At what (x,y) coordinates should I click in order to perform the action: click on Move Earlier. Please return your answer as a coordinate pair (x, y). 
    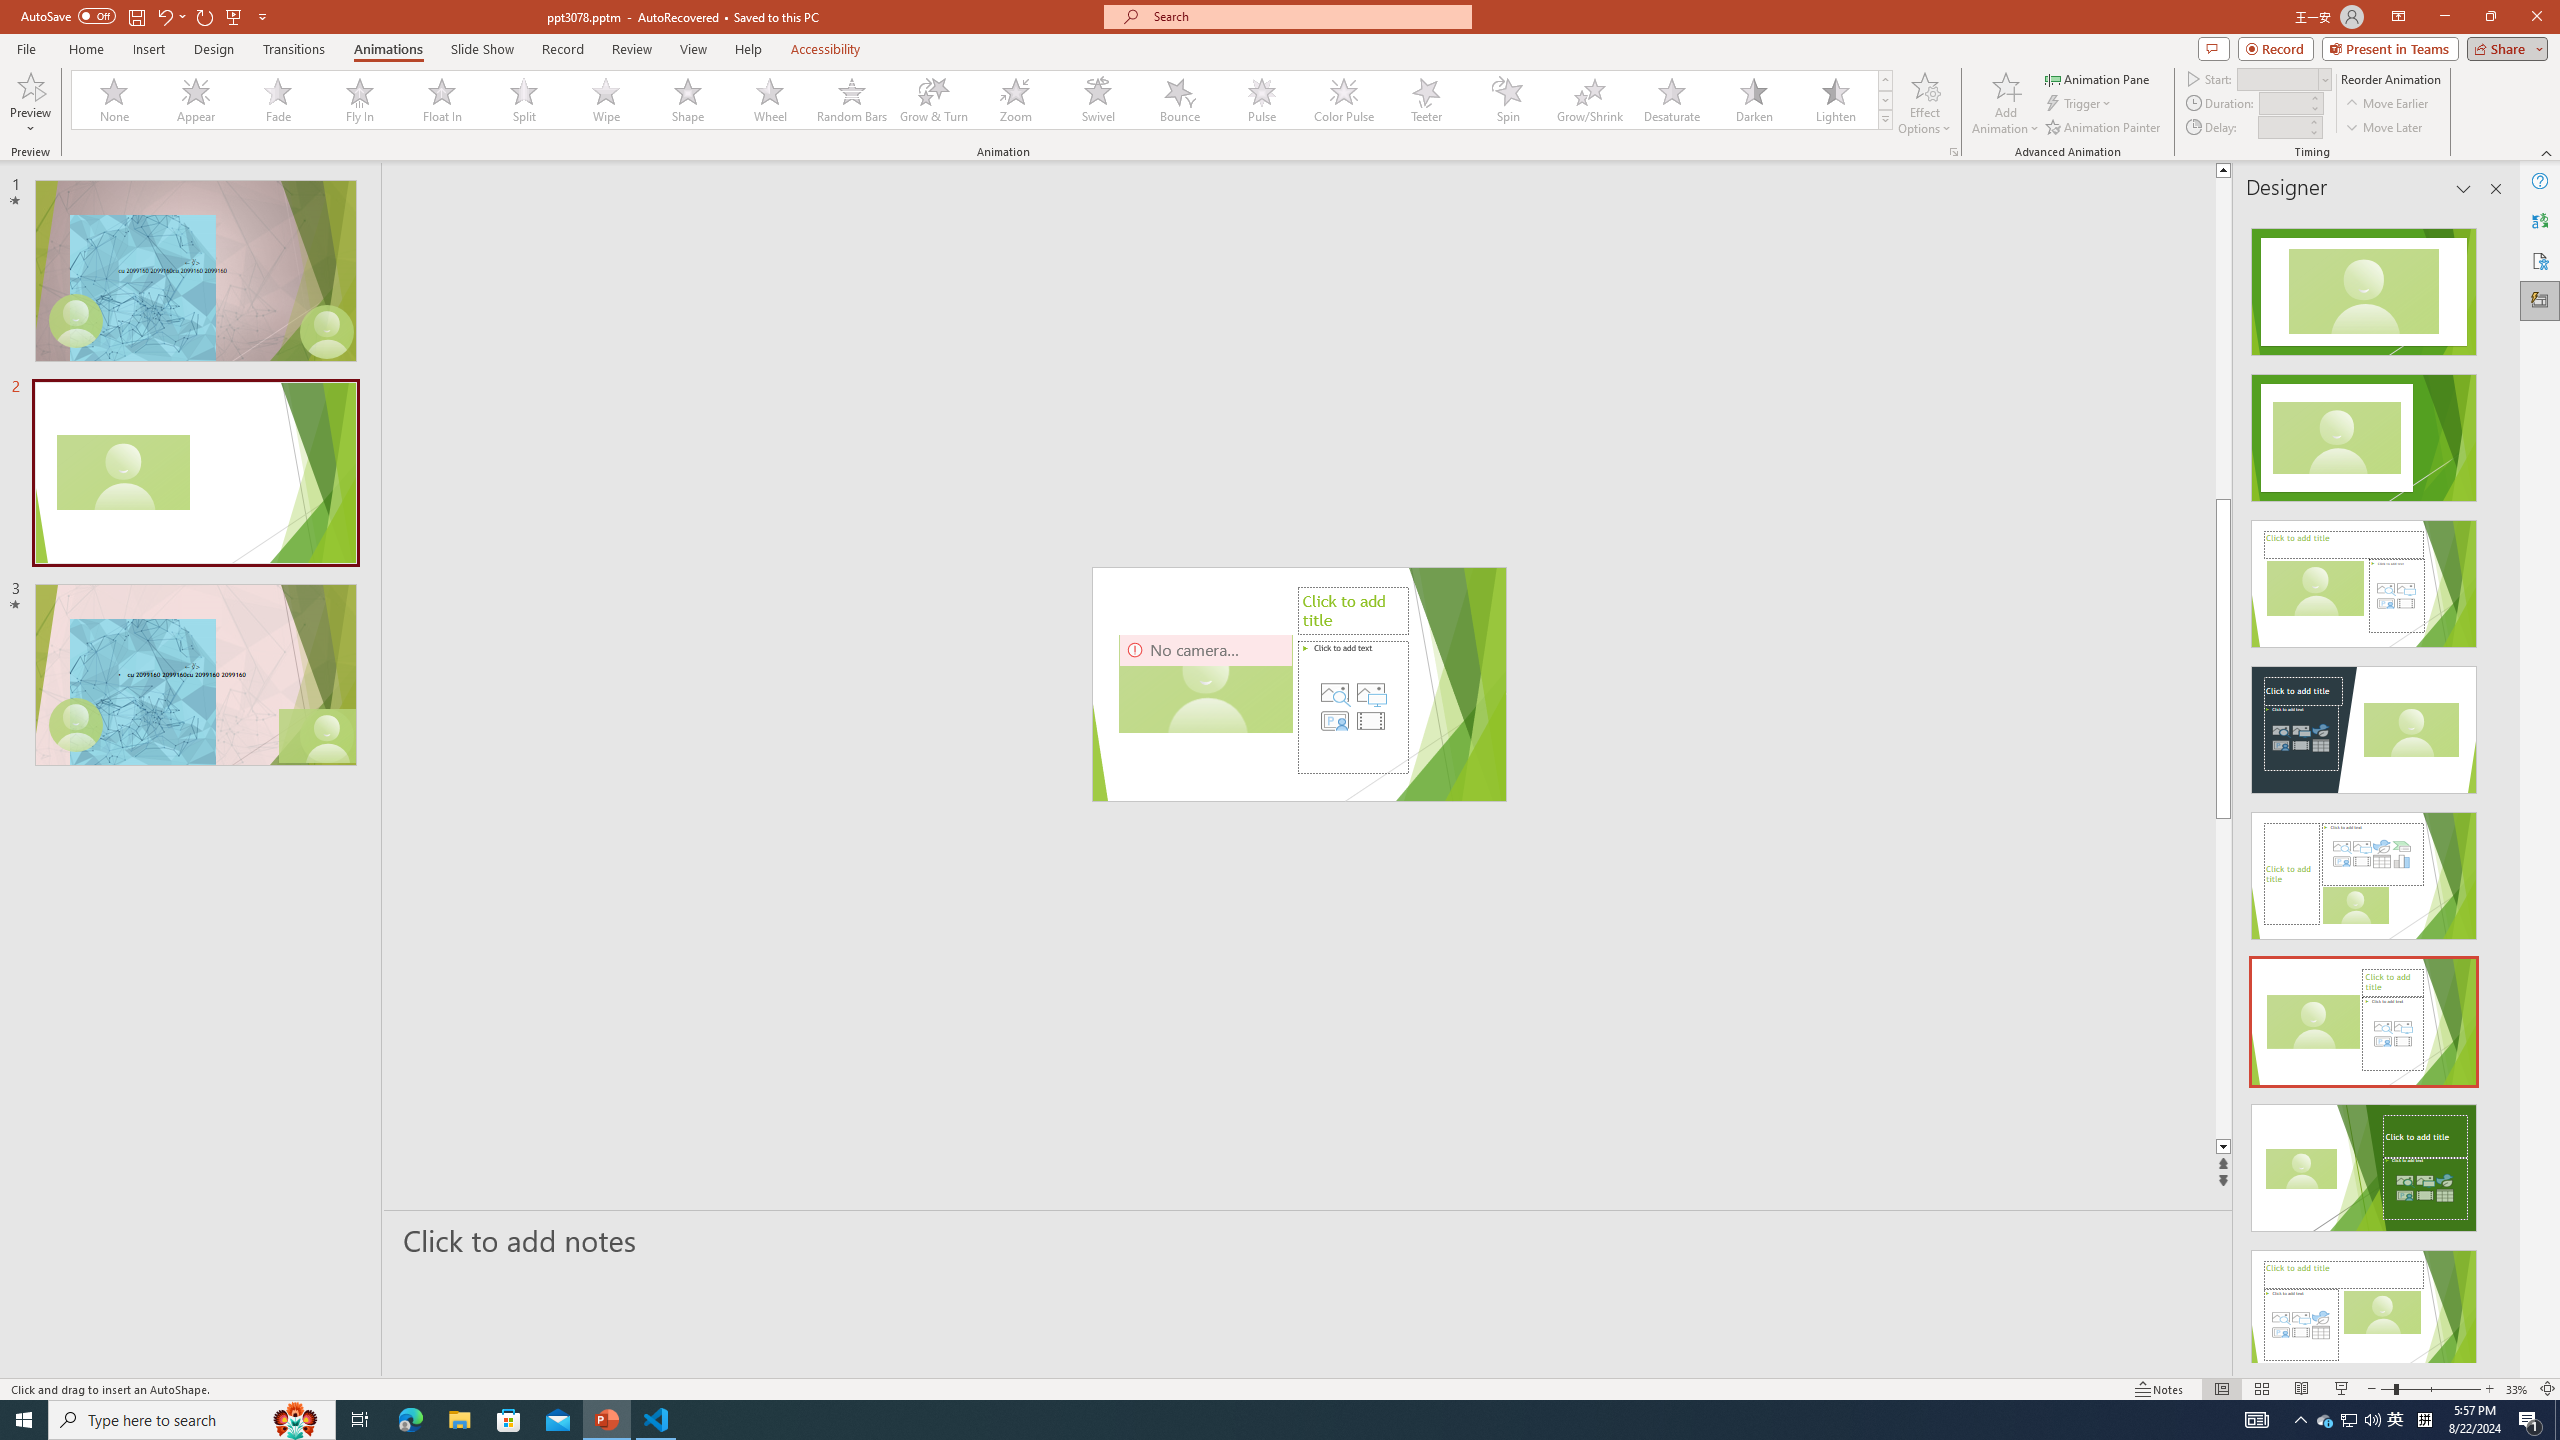
    Looking at the image, I should click on (2386, 104).